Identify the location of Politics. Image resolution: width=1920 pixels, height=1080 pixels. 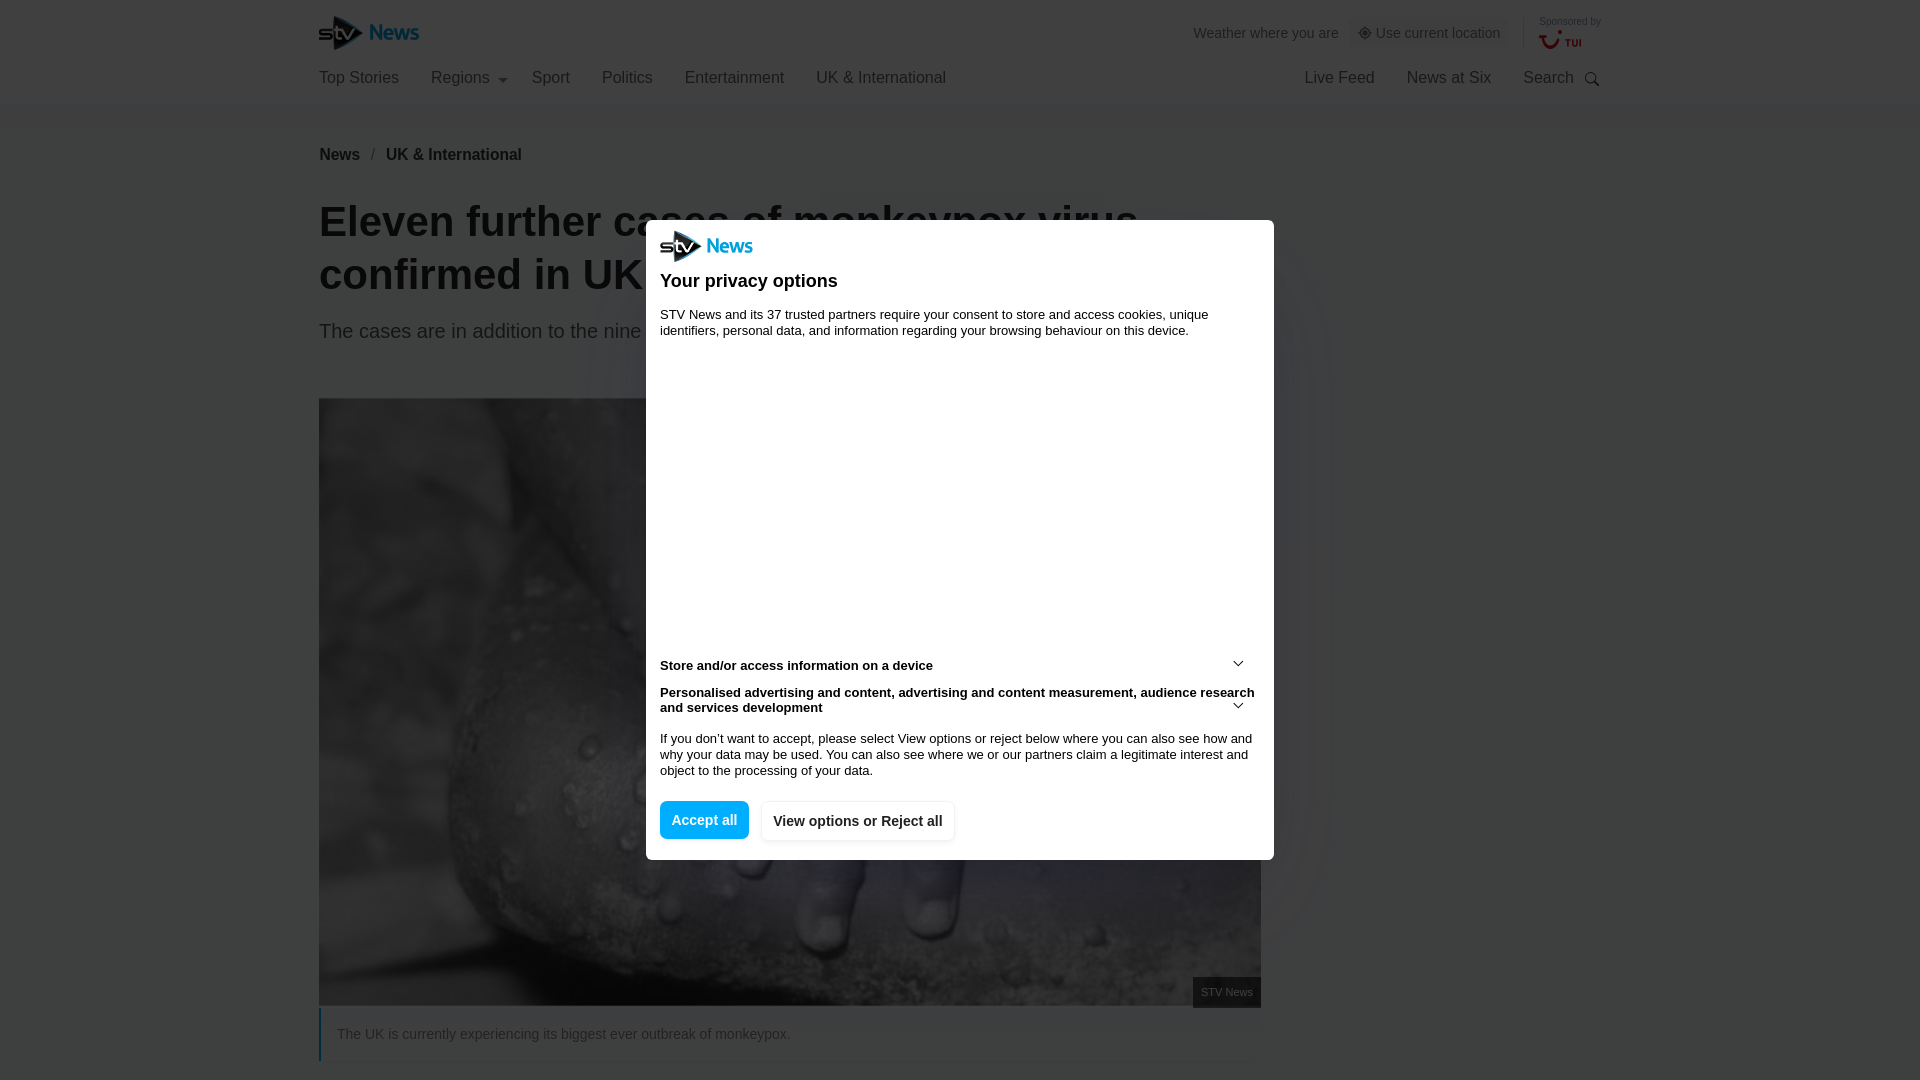
(627, 76).